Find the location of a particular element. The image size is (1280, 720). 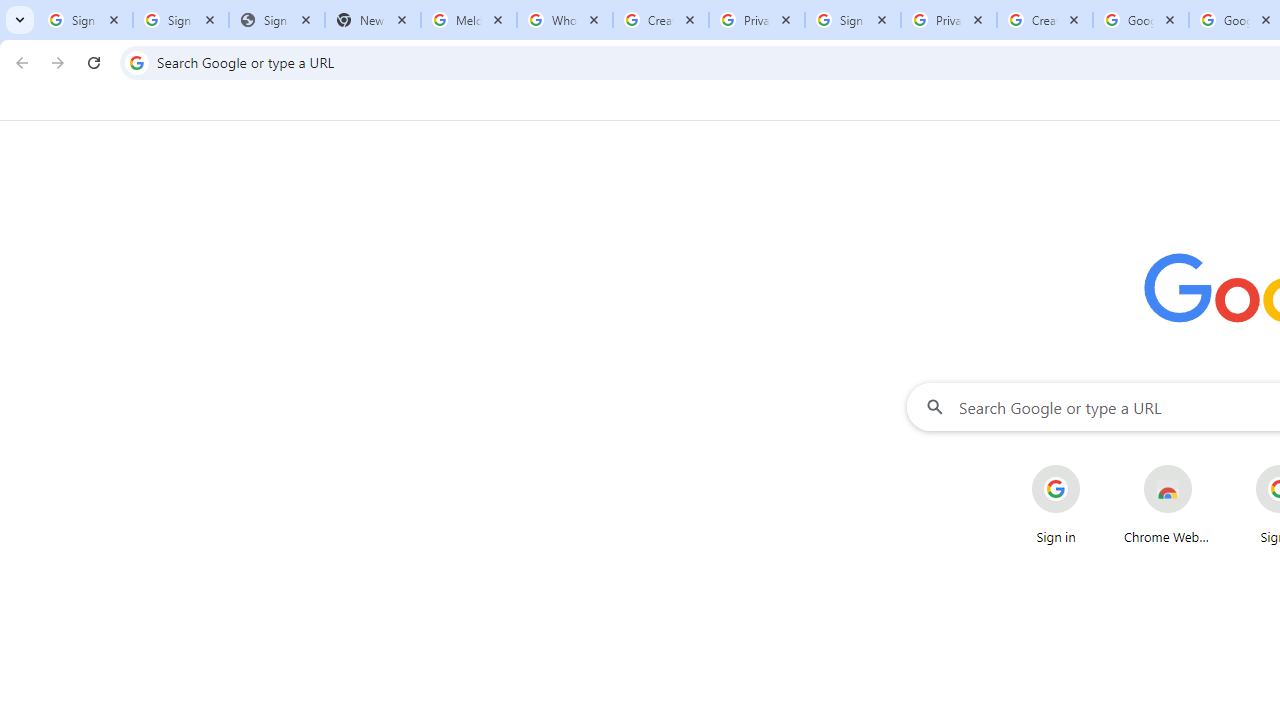

Sign in - Google Accounts is located at coordinates (853, 20).